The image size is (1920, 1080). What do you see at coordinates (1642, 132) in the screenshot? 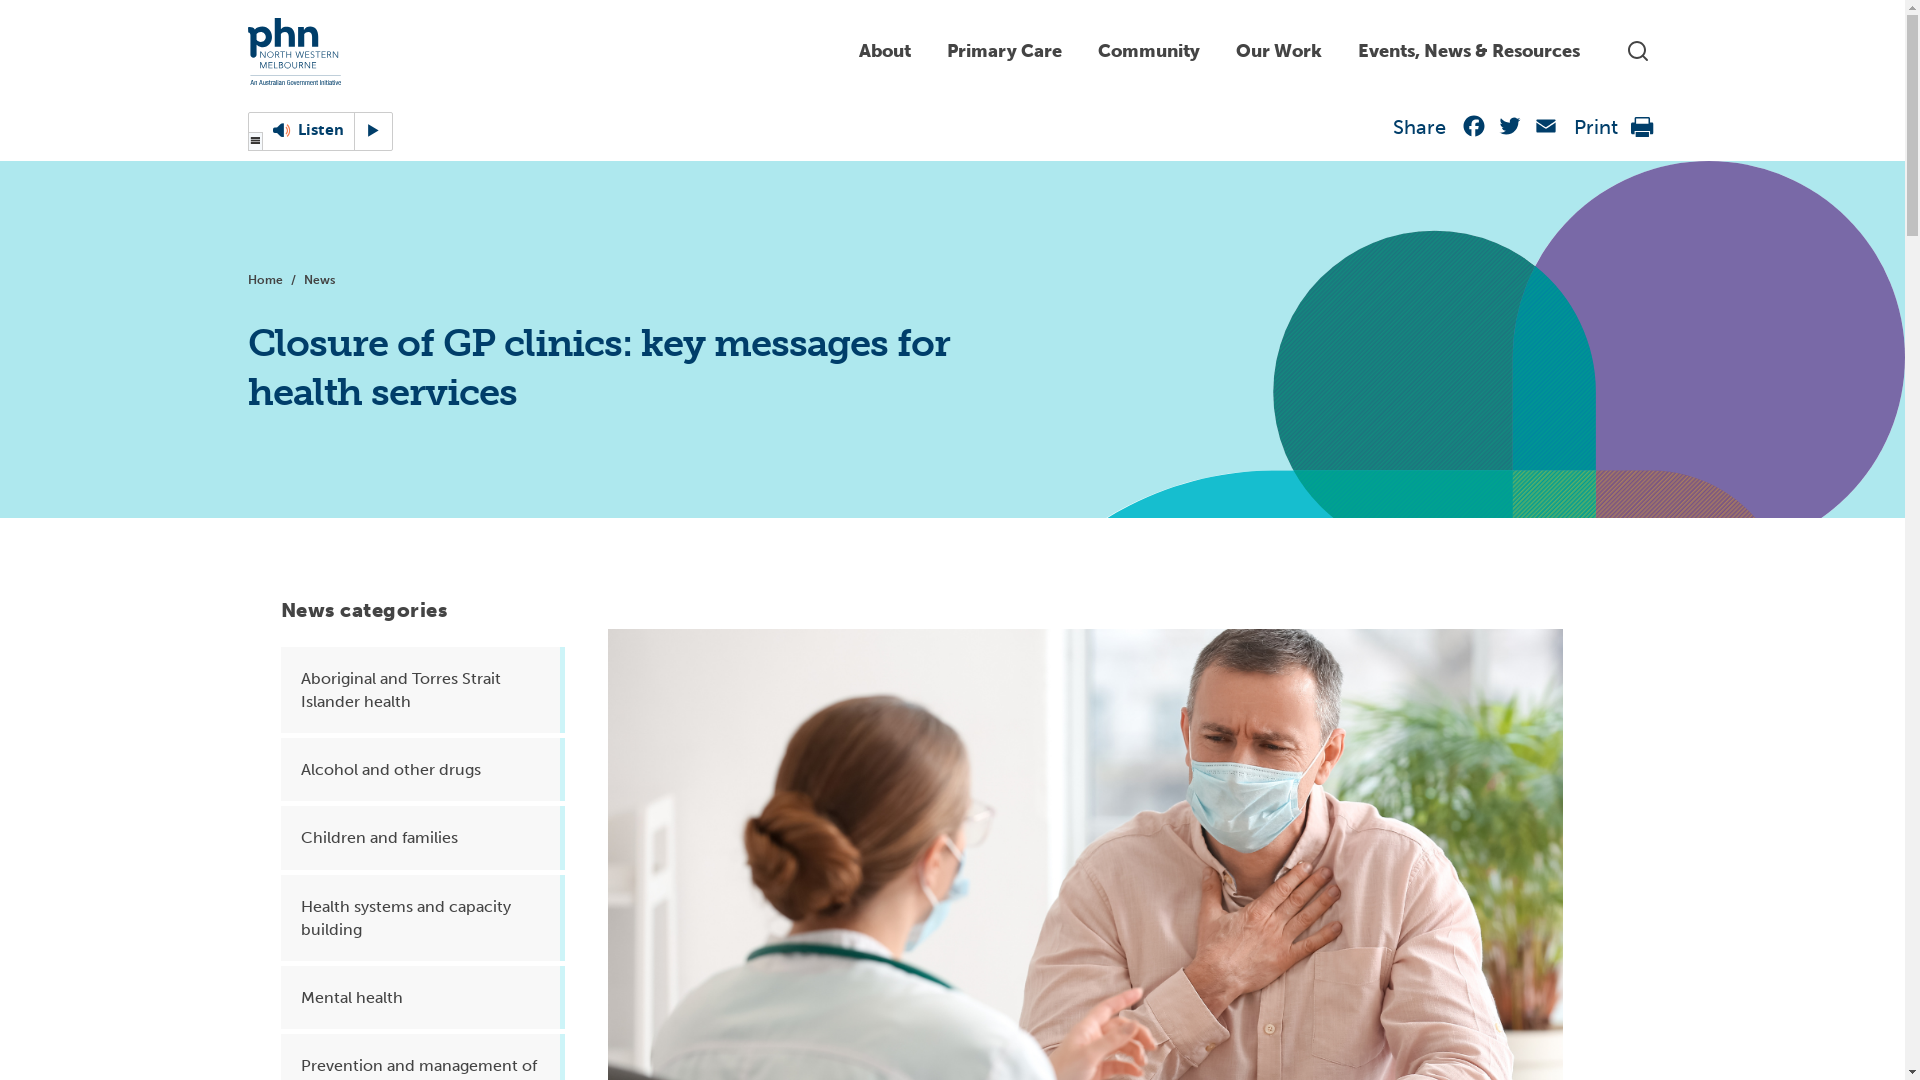
I see `PrintFriendly` at bounding box center [1642, 132].